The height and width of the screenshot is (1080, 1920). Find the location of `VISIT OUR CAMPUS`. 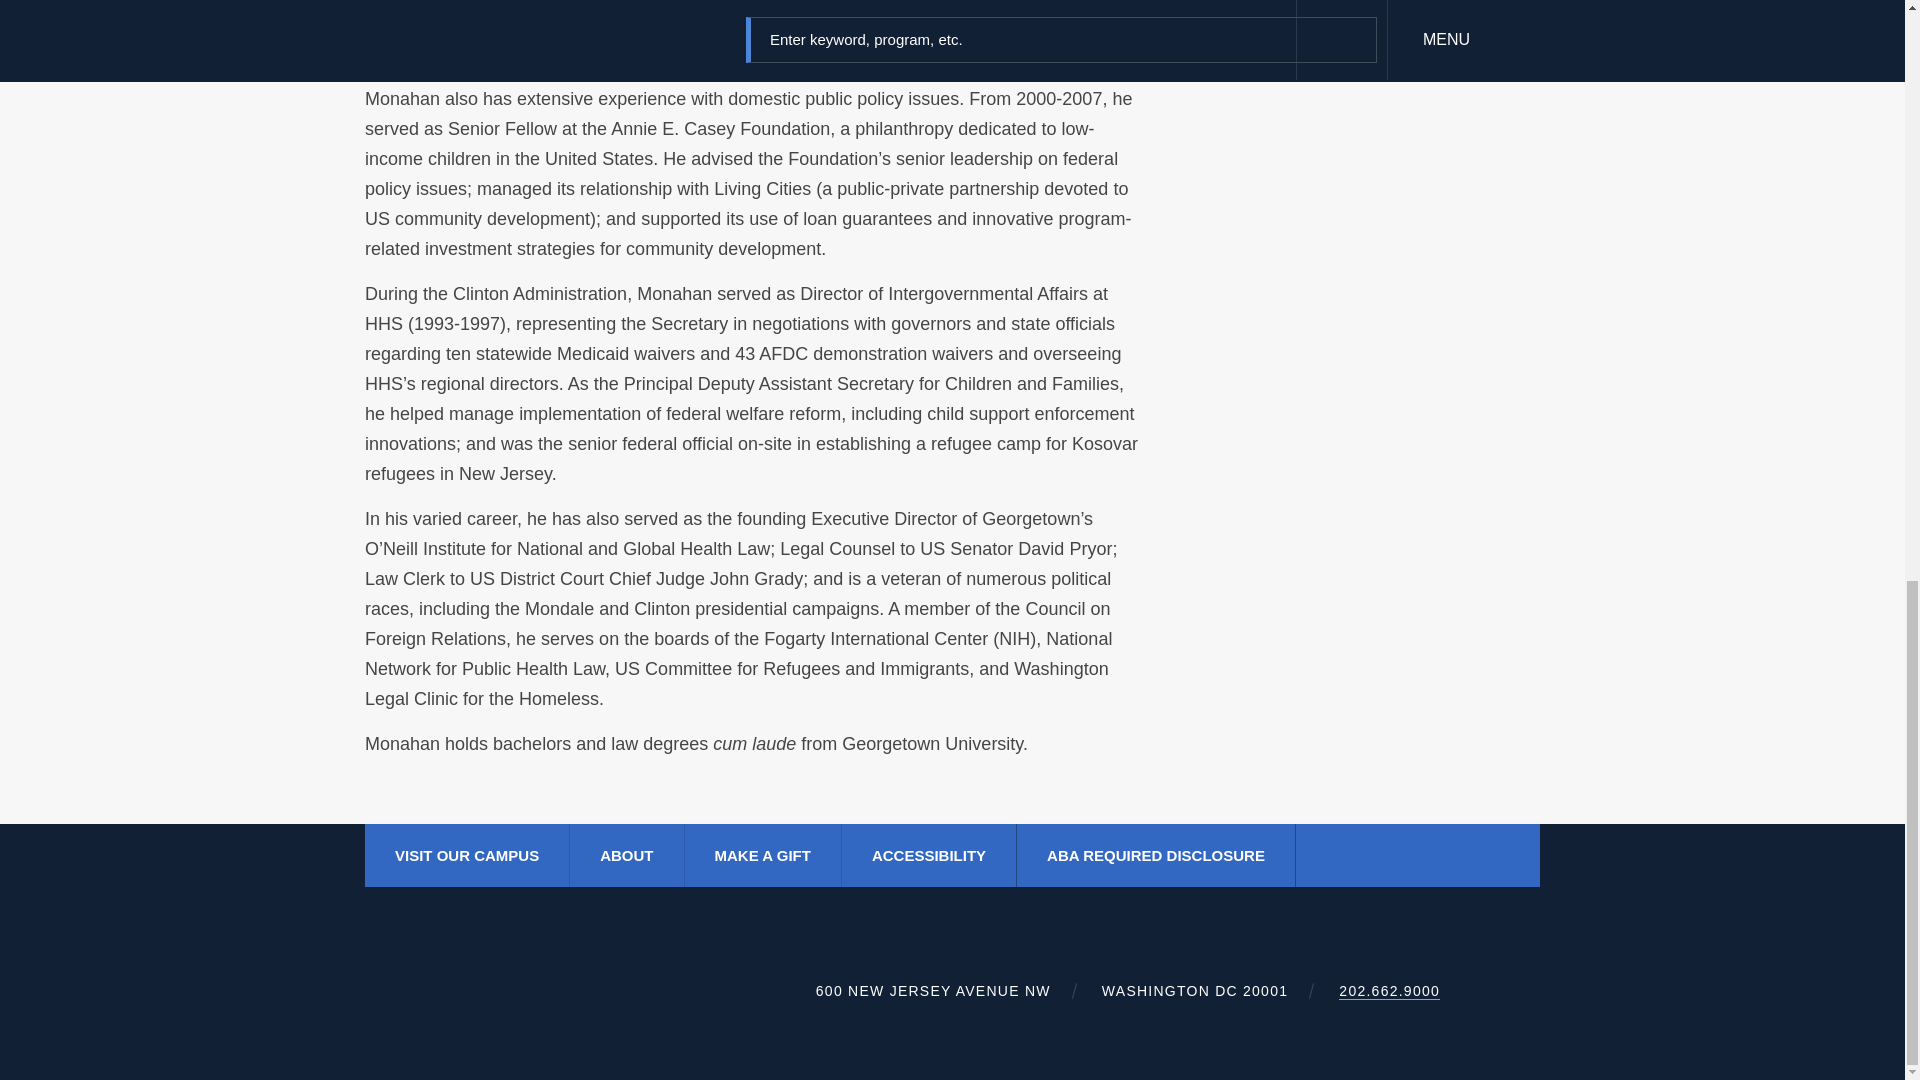

VISIT OUR CAMPUS is located at coordinates (467, 855).